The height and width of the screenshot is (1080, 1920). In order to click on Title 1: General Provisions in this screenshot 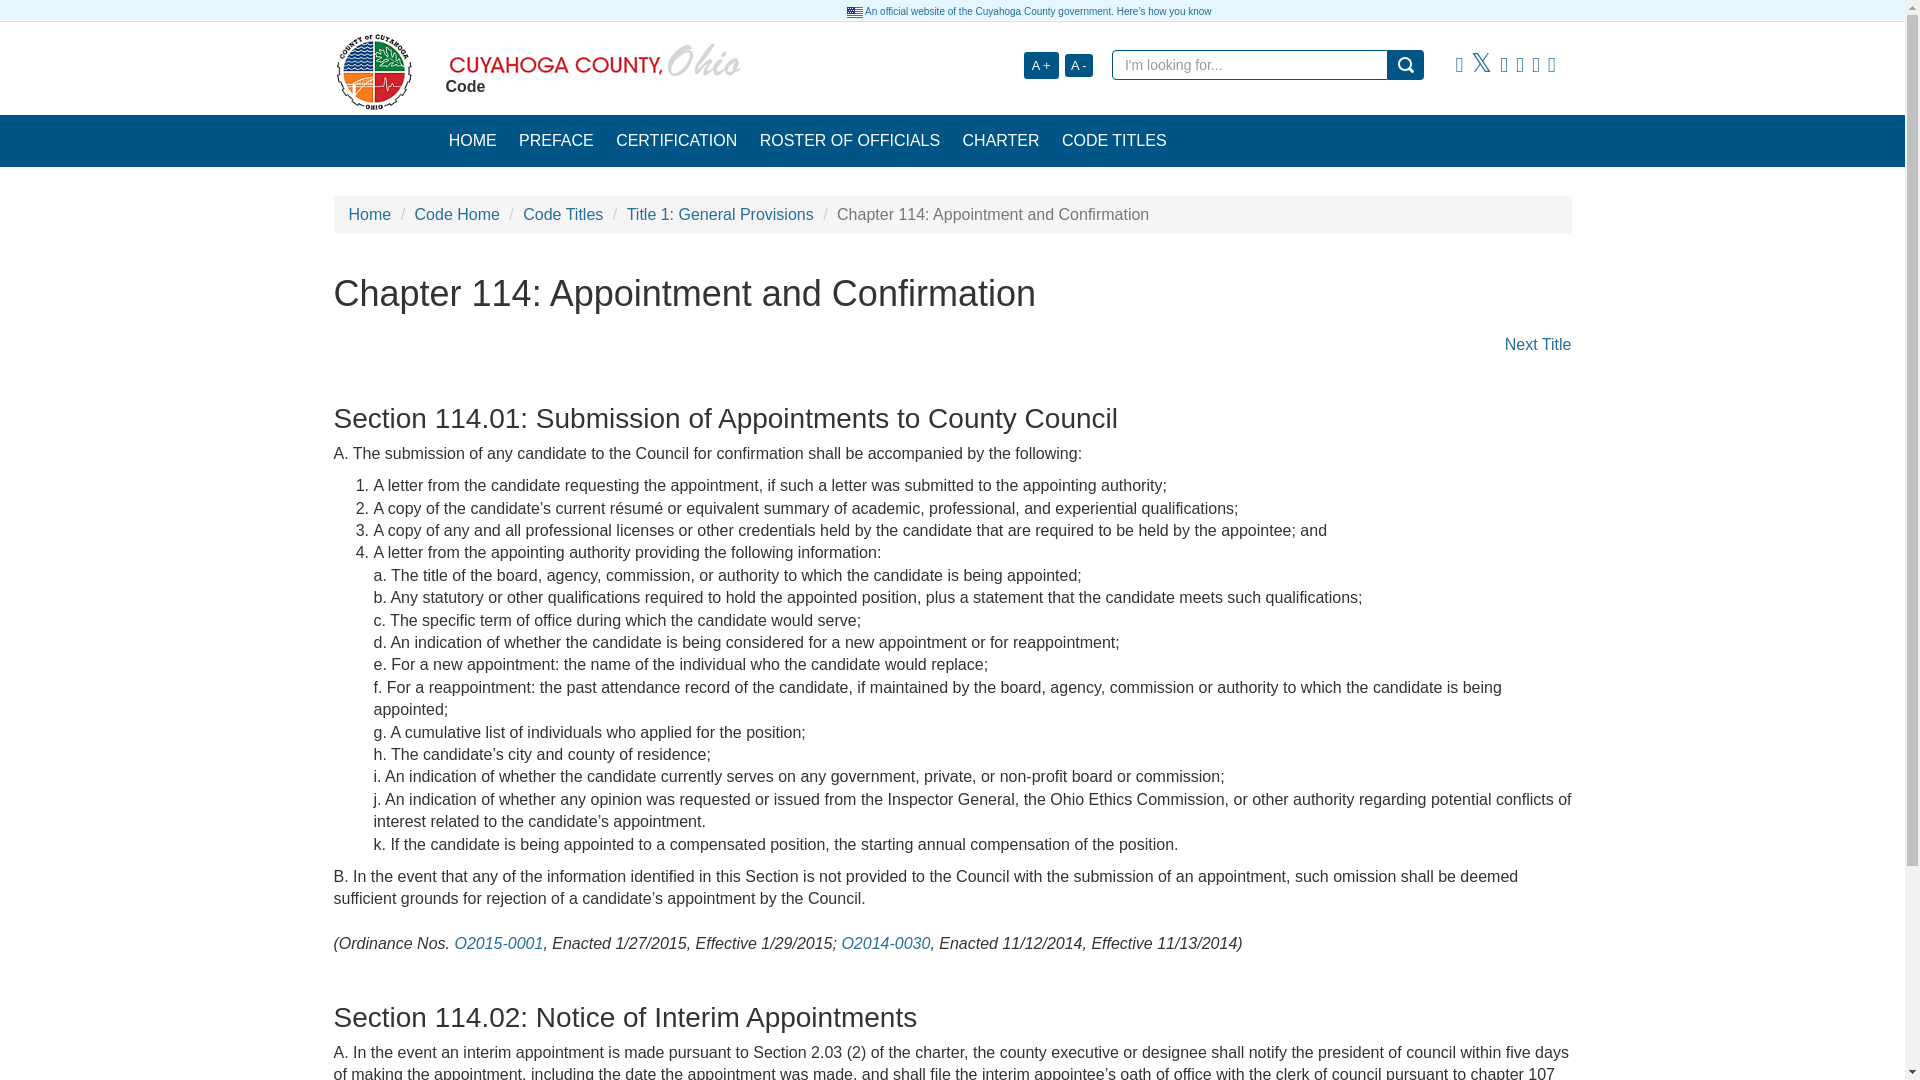, I will do `click(720, 214)`.